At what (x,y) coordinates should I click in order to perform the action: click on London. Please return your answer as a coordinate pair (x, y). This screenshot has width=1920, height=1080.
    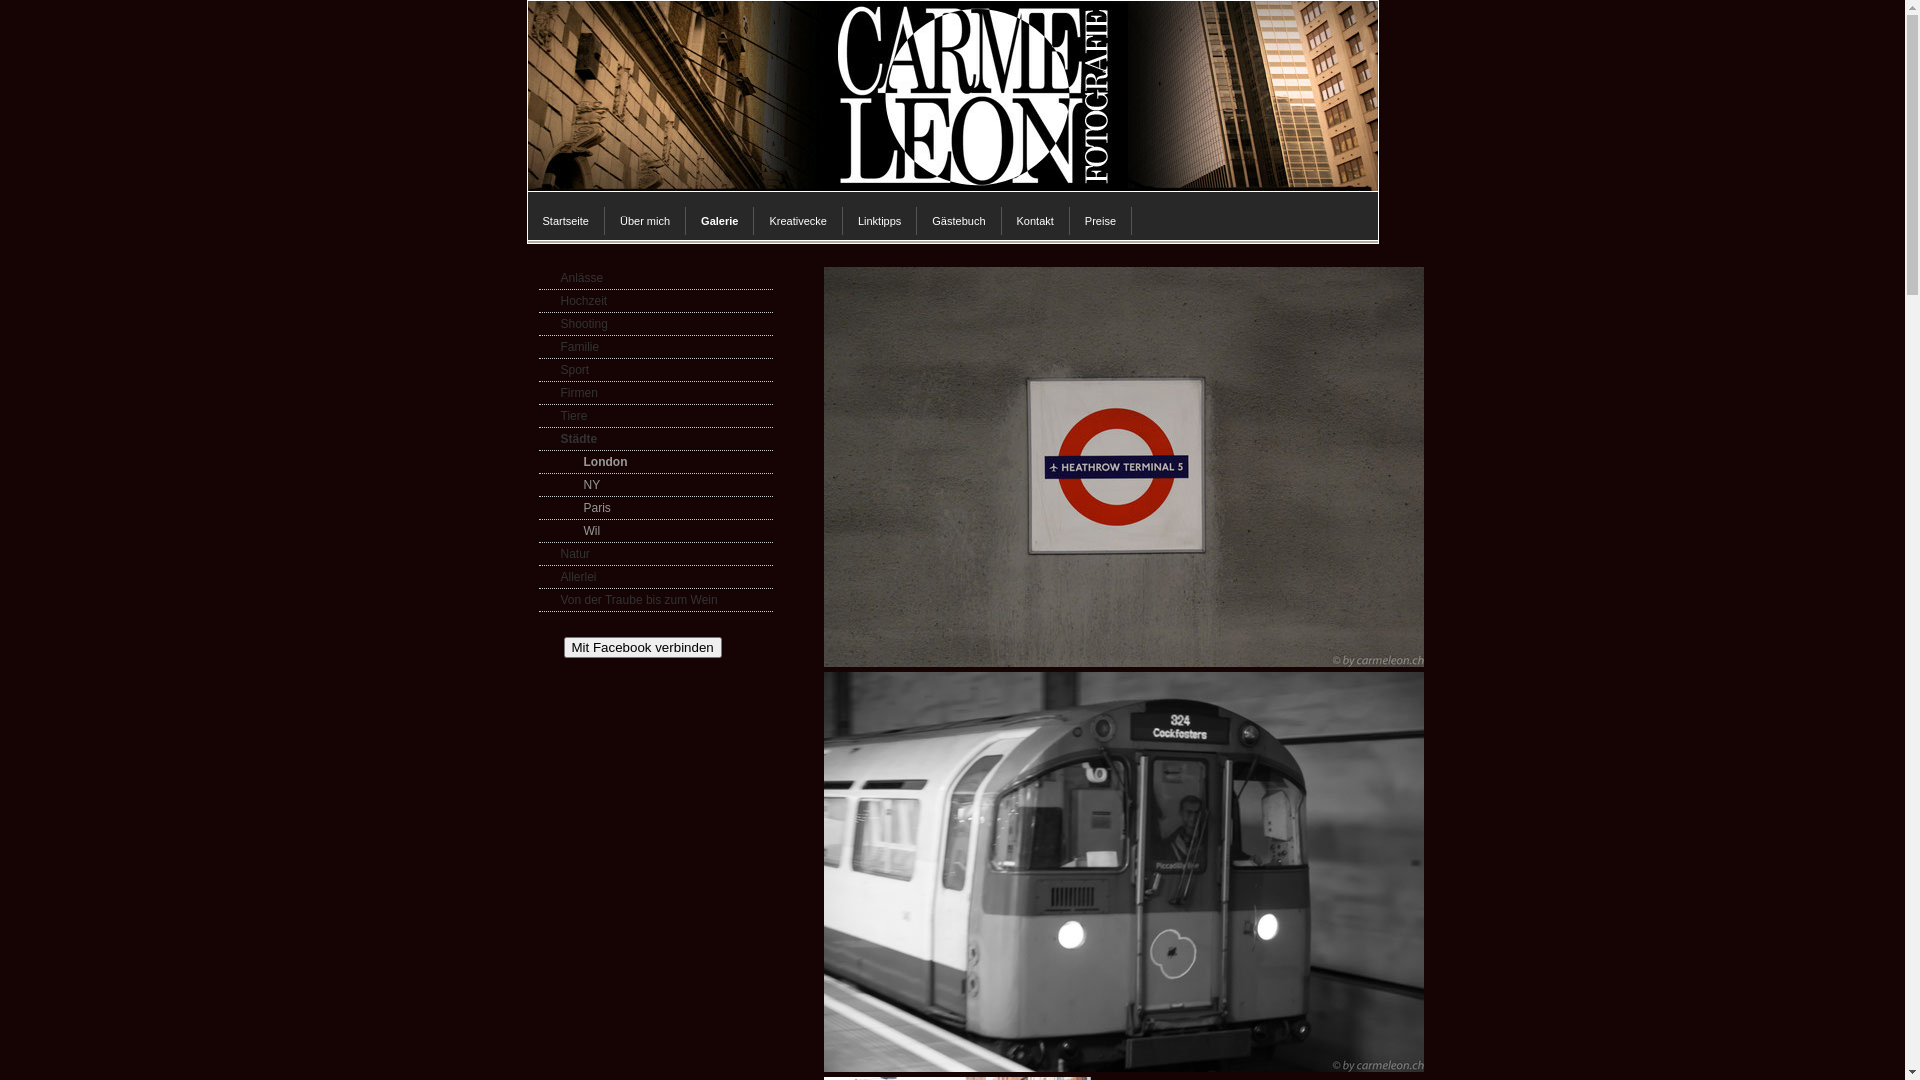
    Looking at the image, I should click on (655, 462).